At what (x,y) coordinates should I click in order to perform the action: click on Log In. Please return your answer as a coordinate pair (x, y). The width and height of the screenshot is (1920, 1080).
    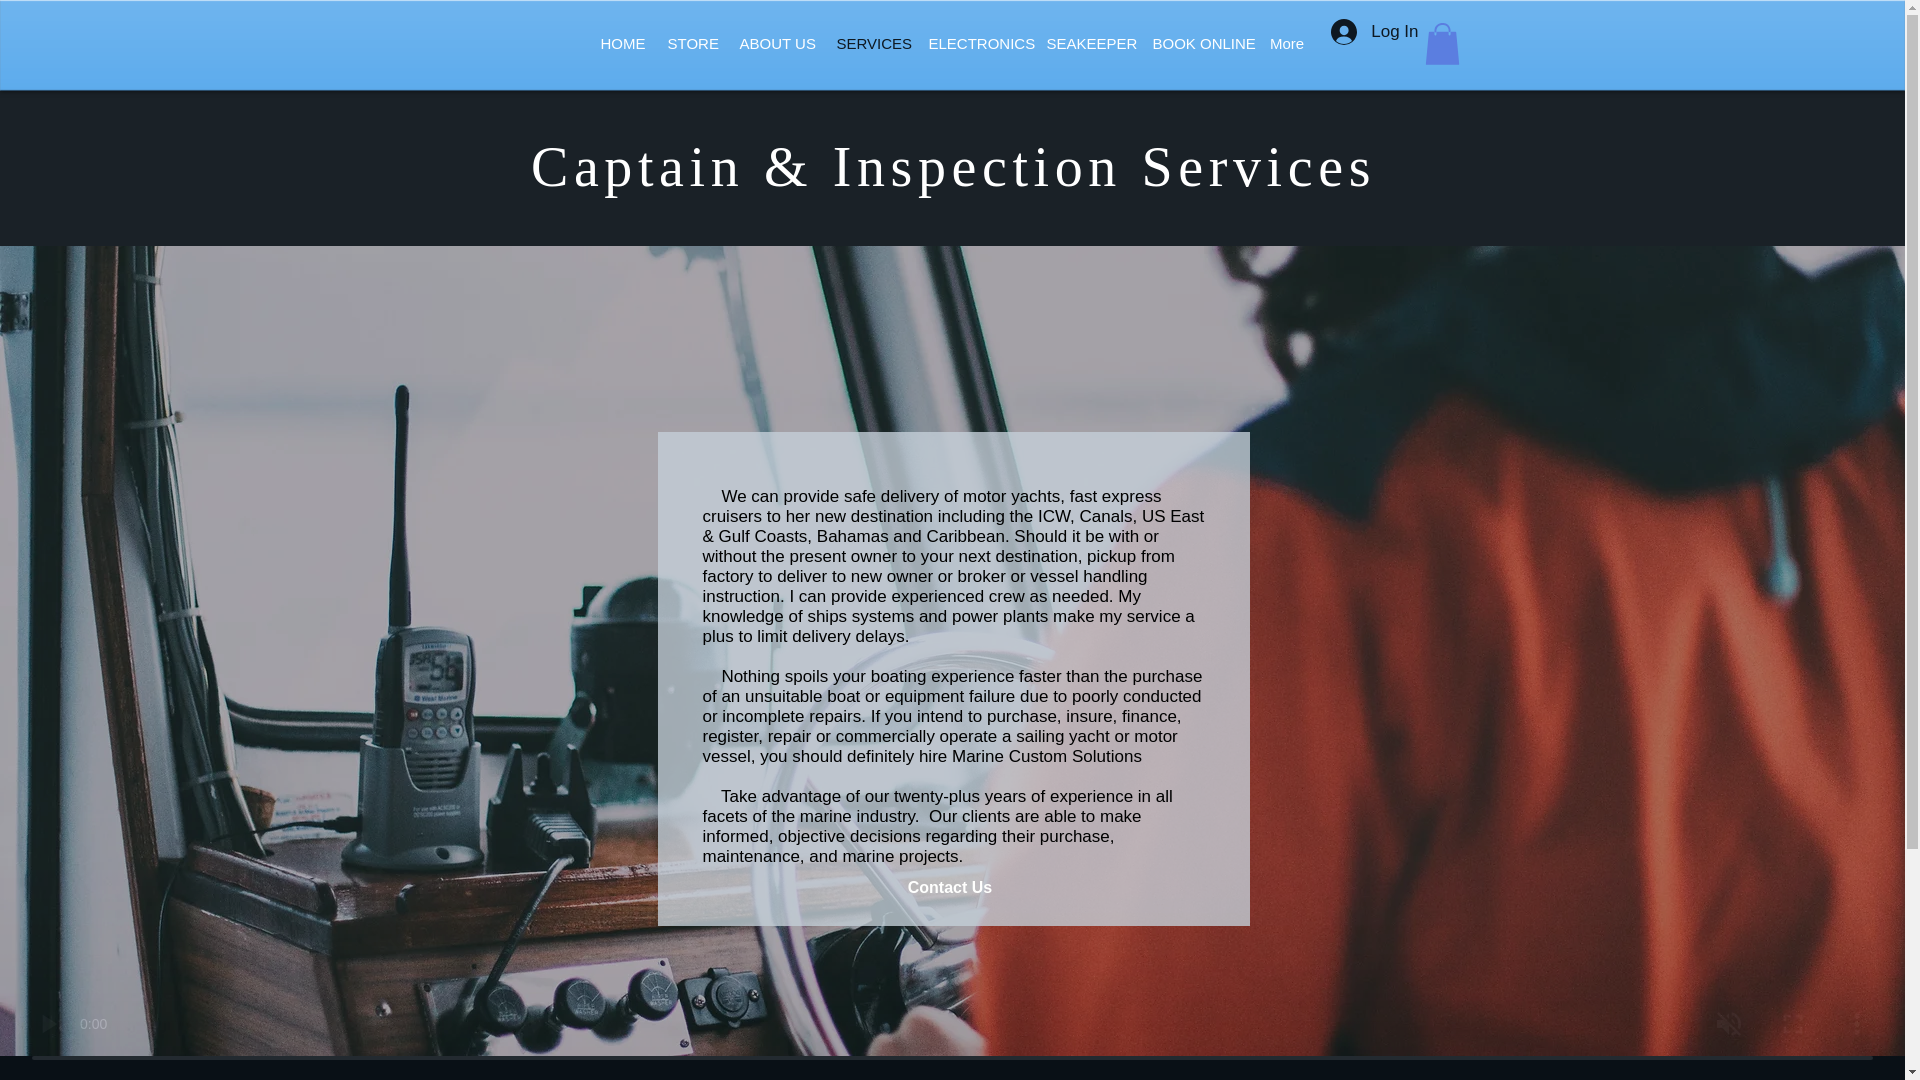
    Looking at the image, I should click on (1374, 31).